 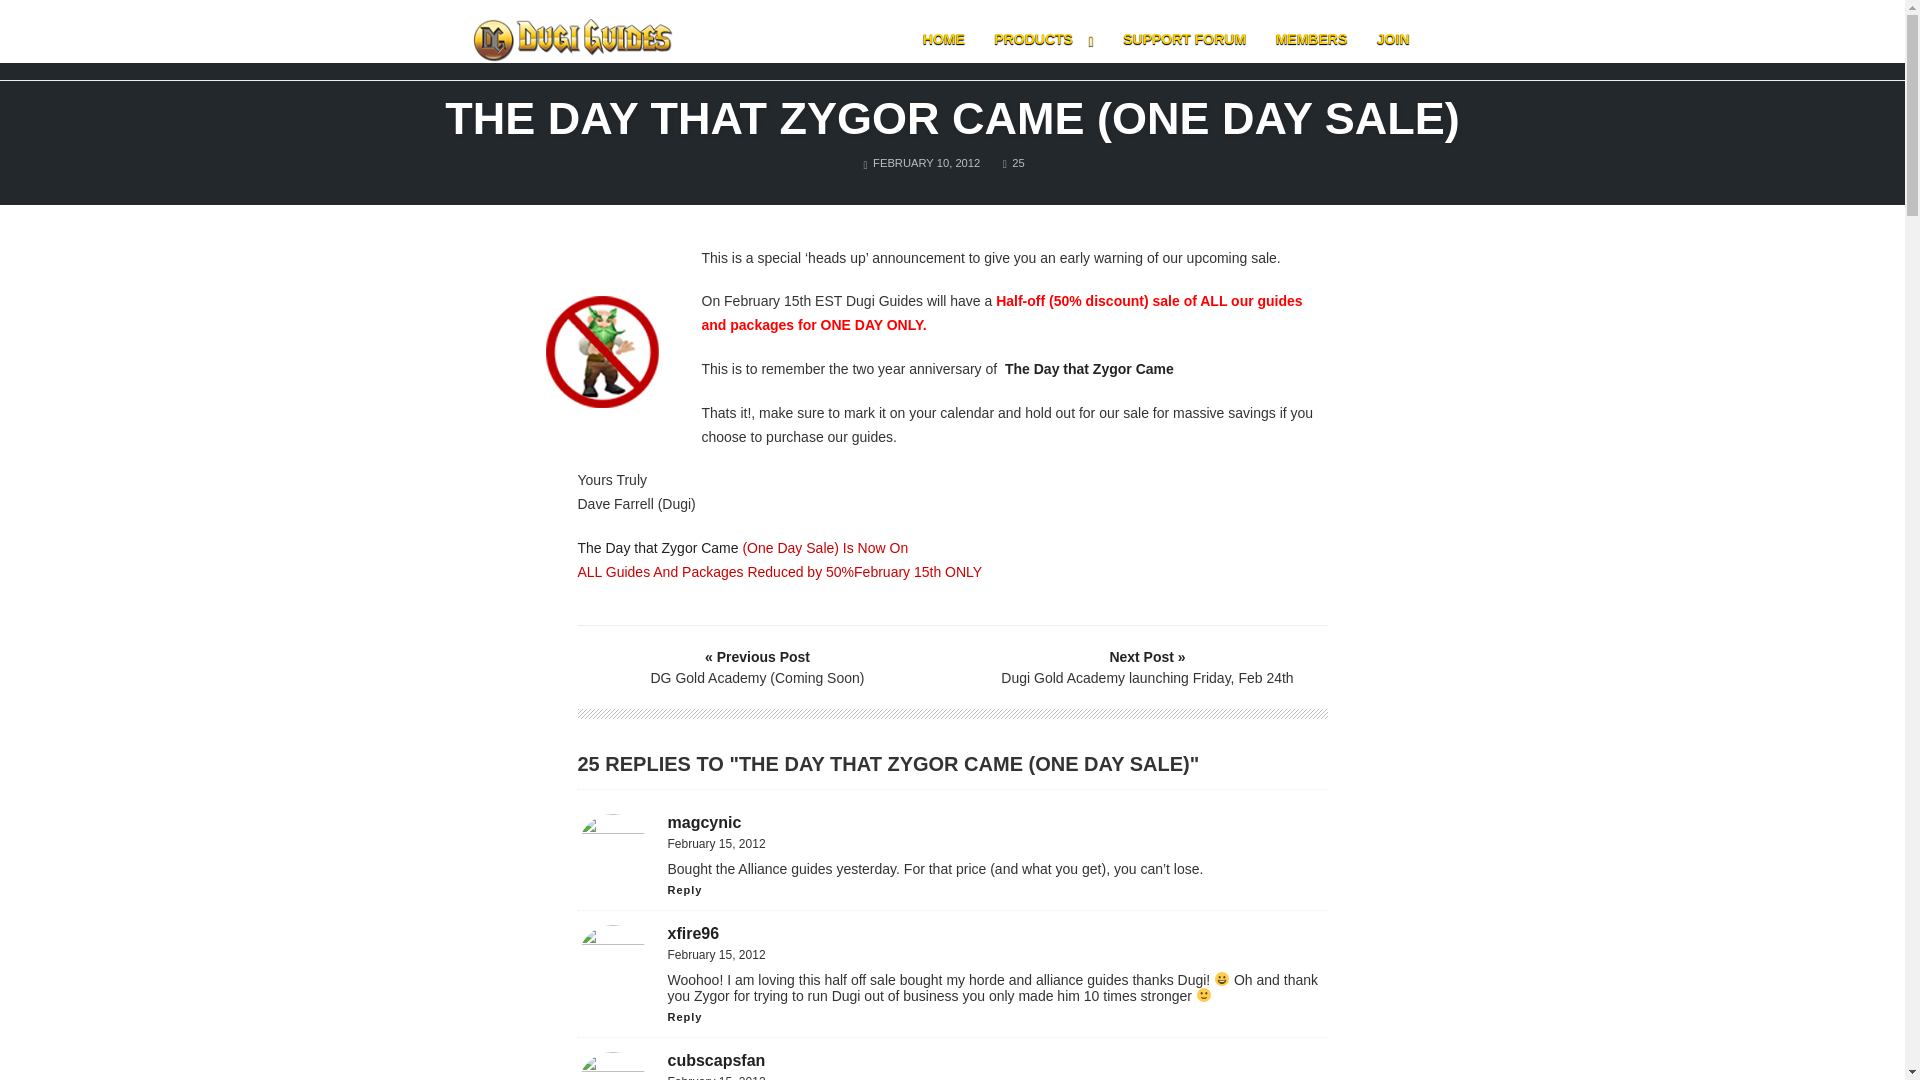 What do you see at coordinates (600, 348) in the screenshot?
I see `capture` at bounding box center [600, 348].